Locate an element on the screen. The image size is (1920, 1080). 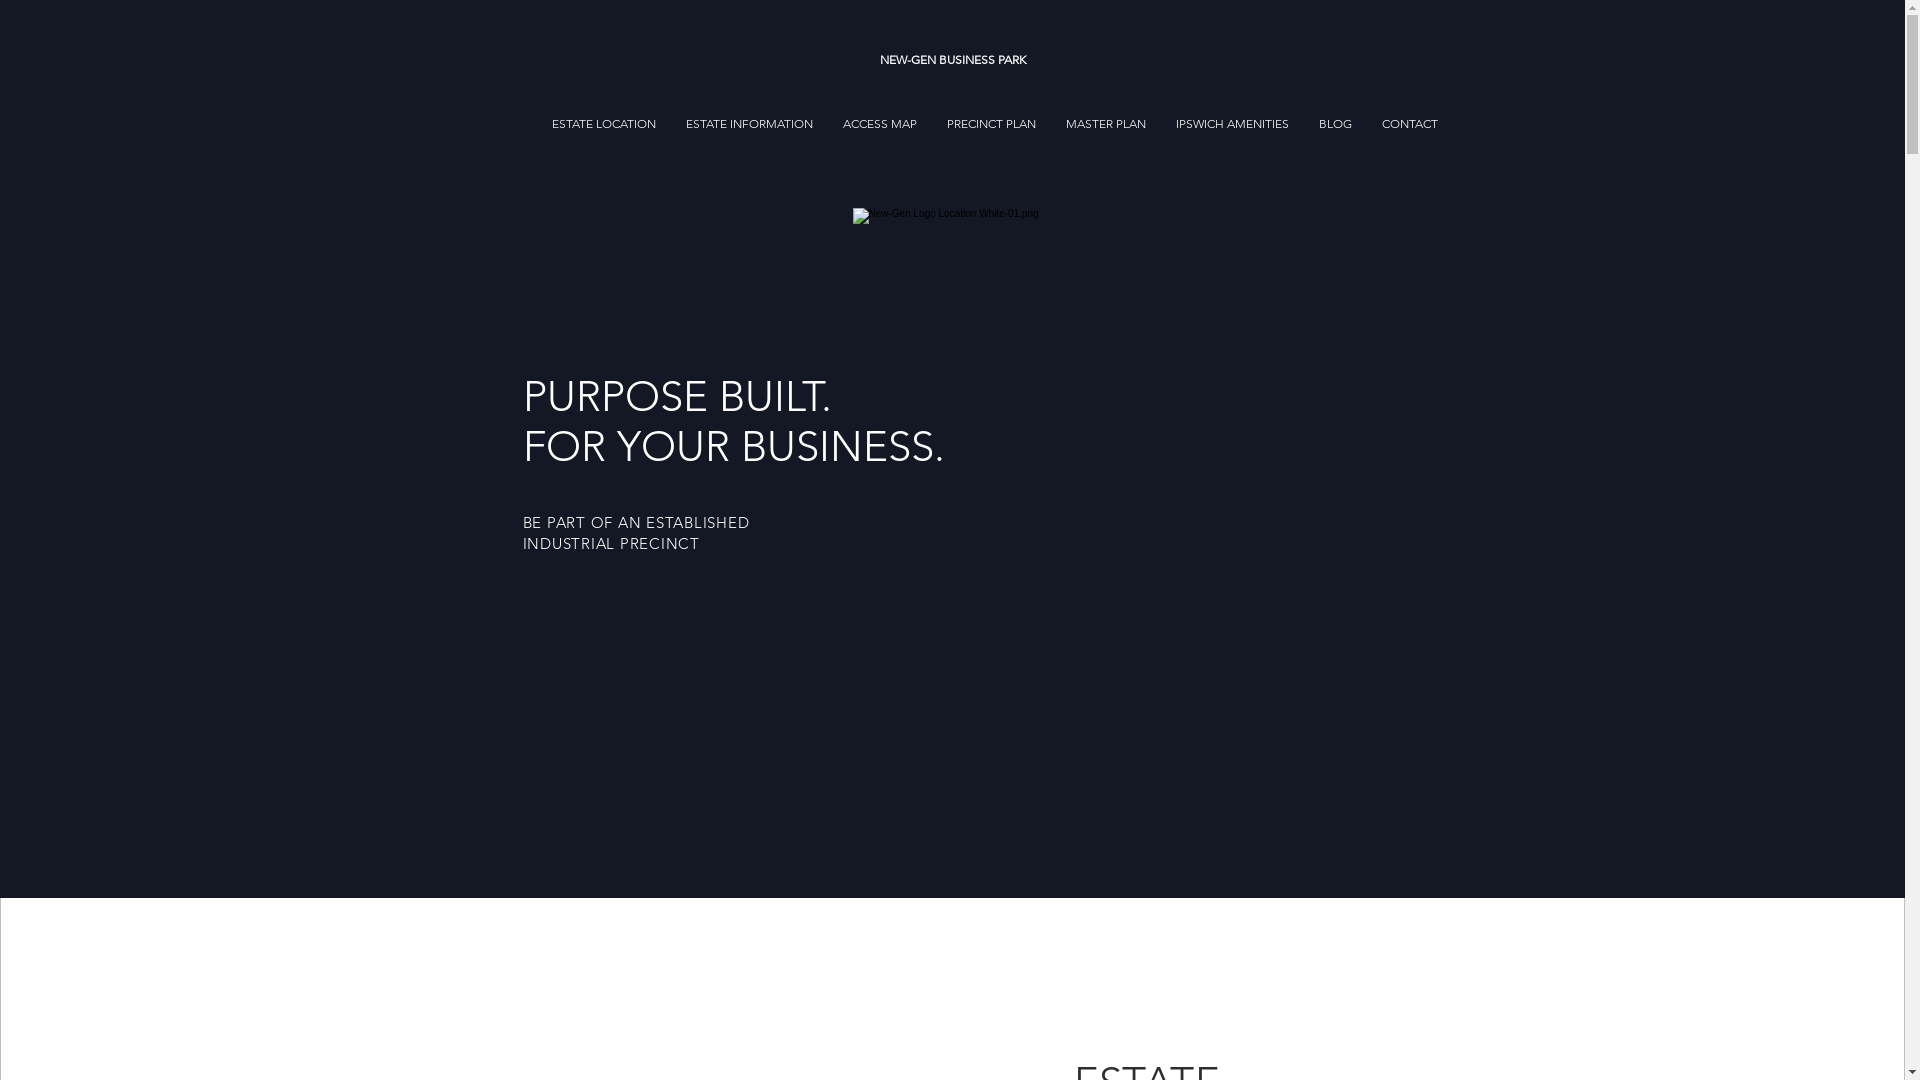
MASTER PLAN is located at coordinates (1106, 124).